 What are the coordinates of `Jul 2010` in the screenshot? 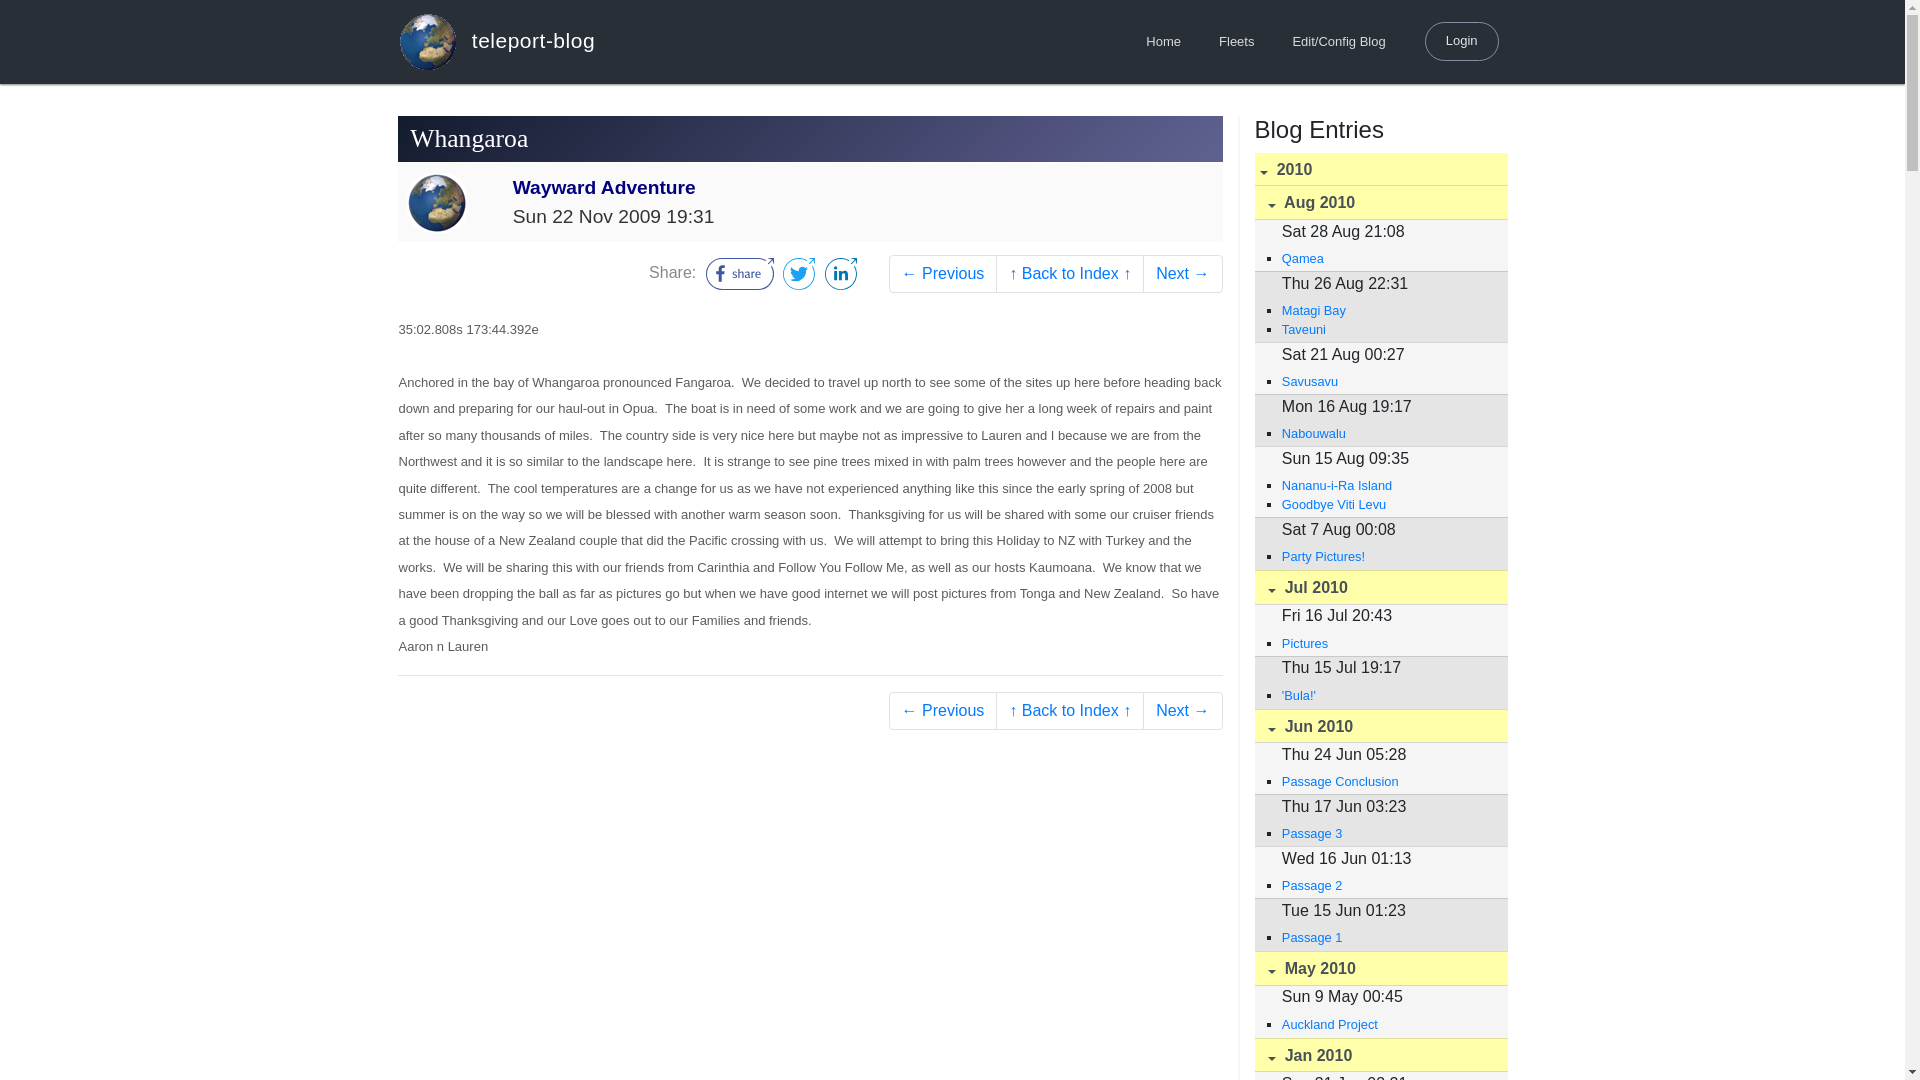 It's located at (1380, 587).